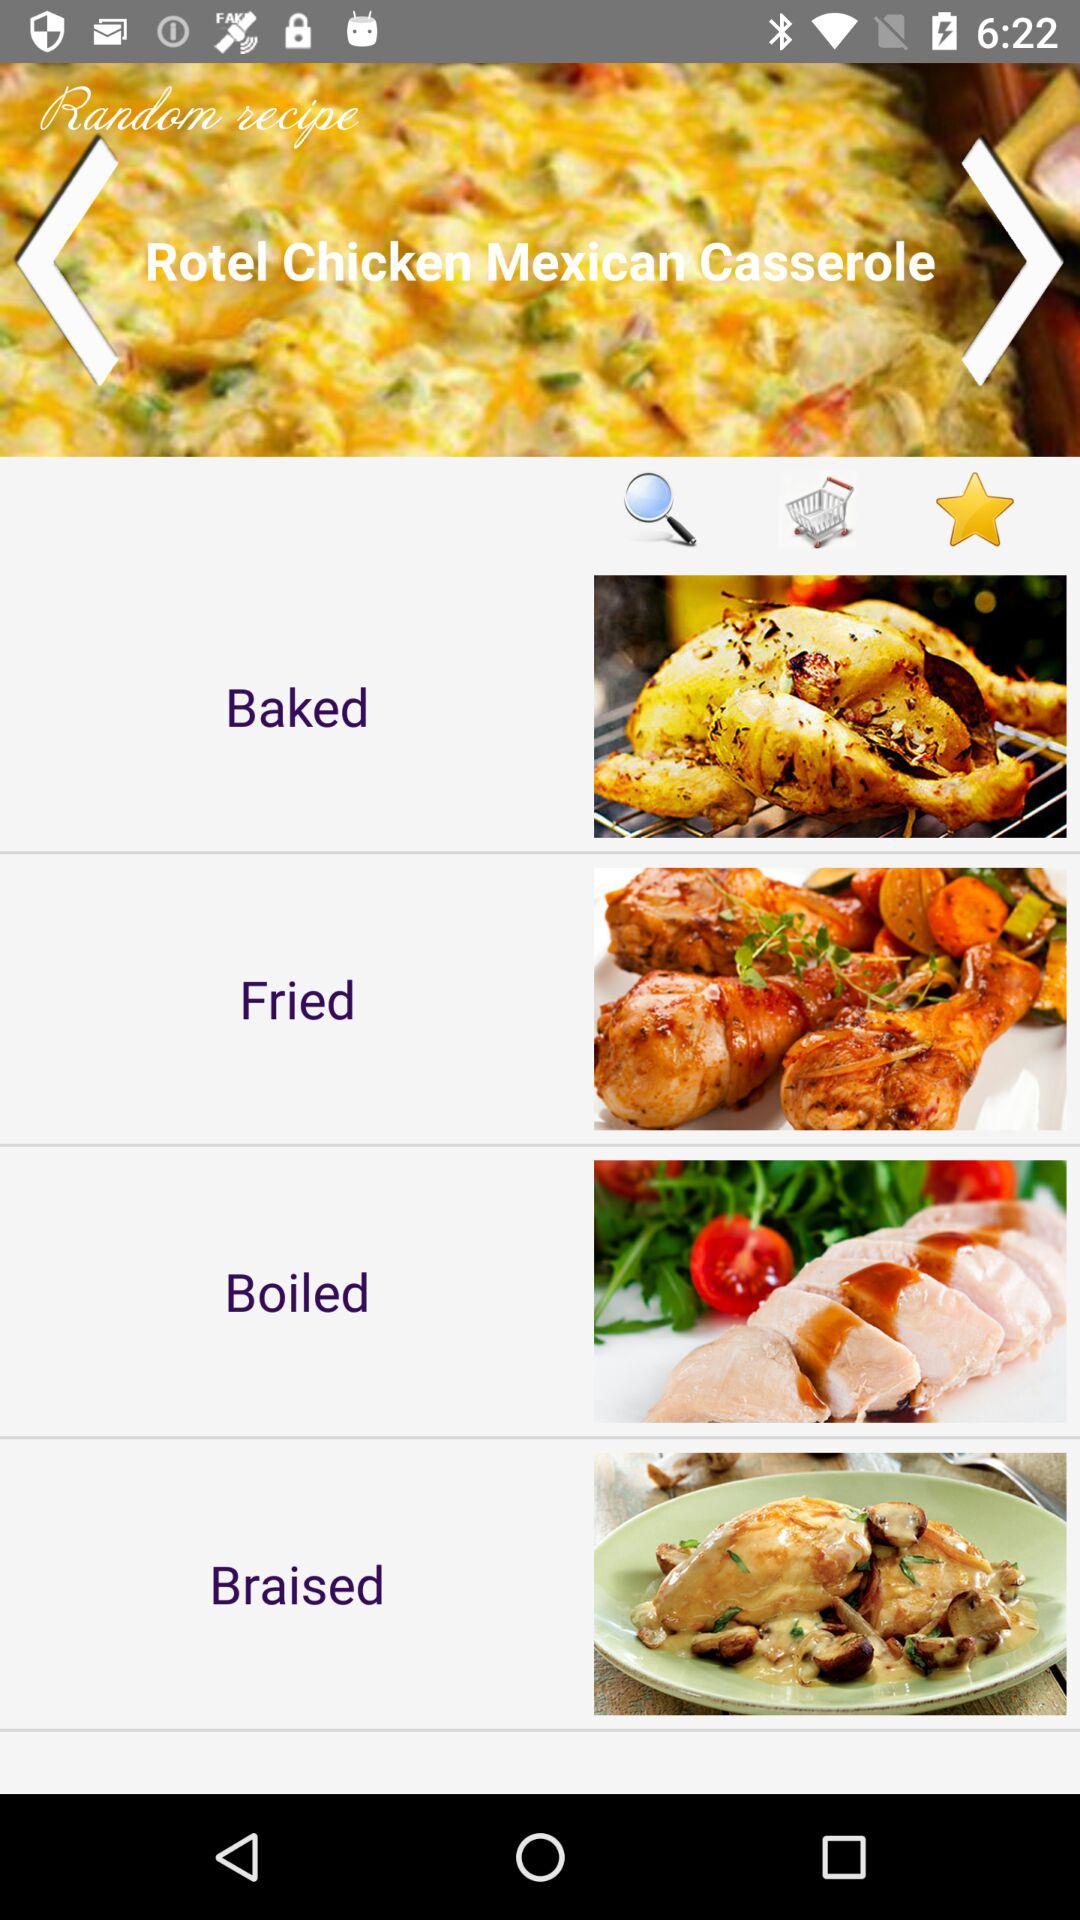  I want to click on like, so click(974, 508).